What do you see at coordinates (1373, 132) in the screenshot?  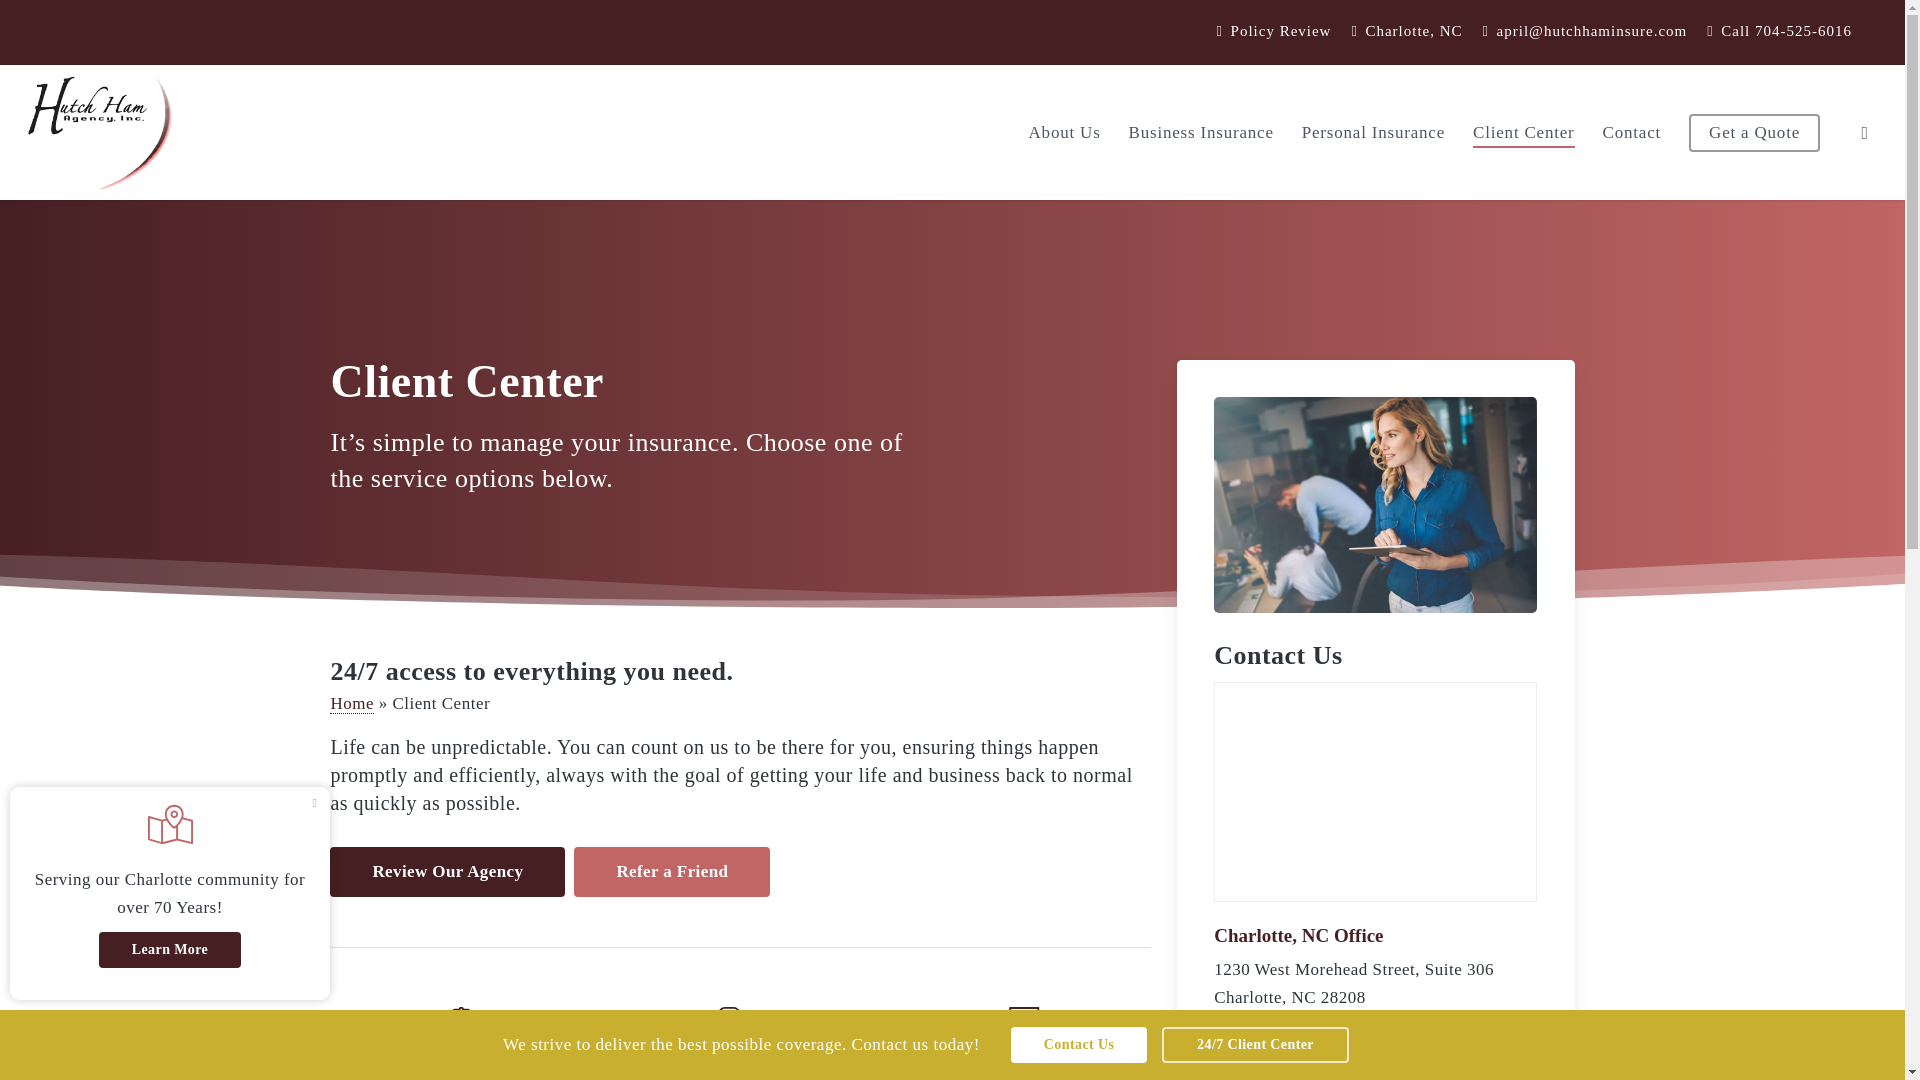 I see `Personal Insurance` at bounding box center [1373, 132].